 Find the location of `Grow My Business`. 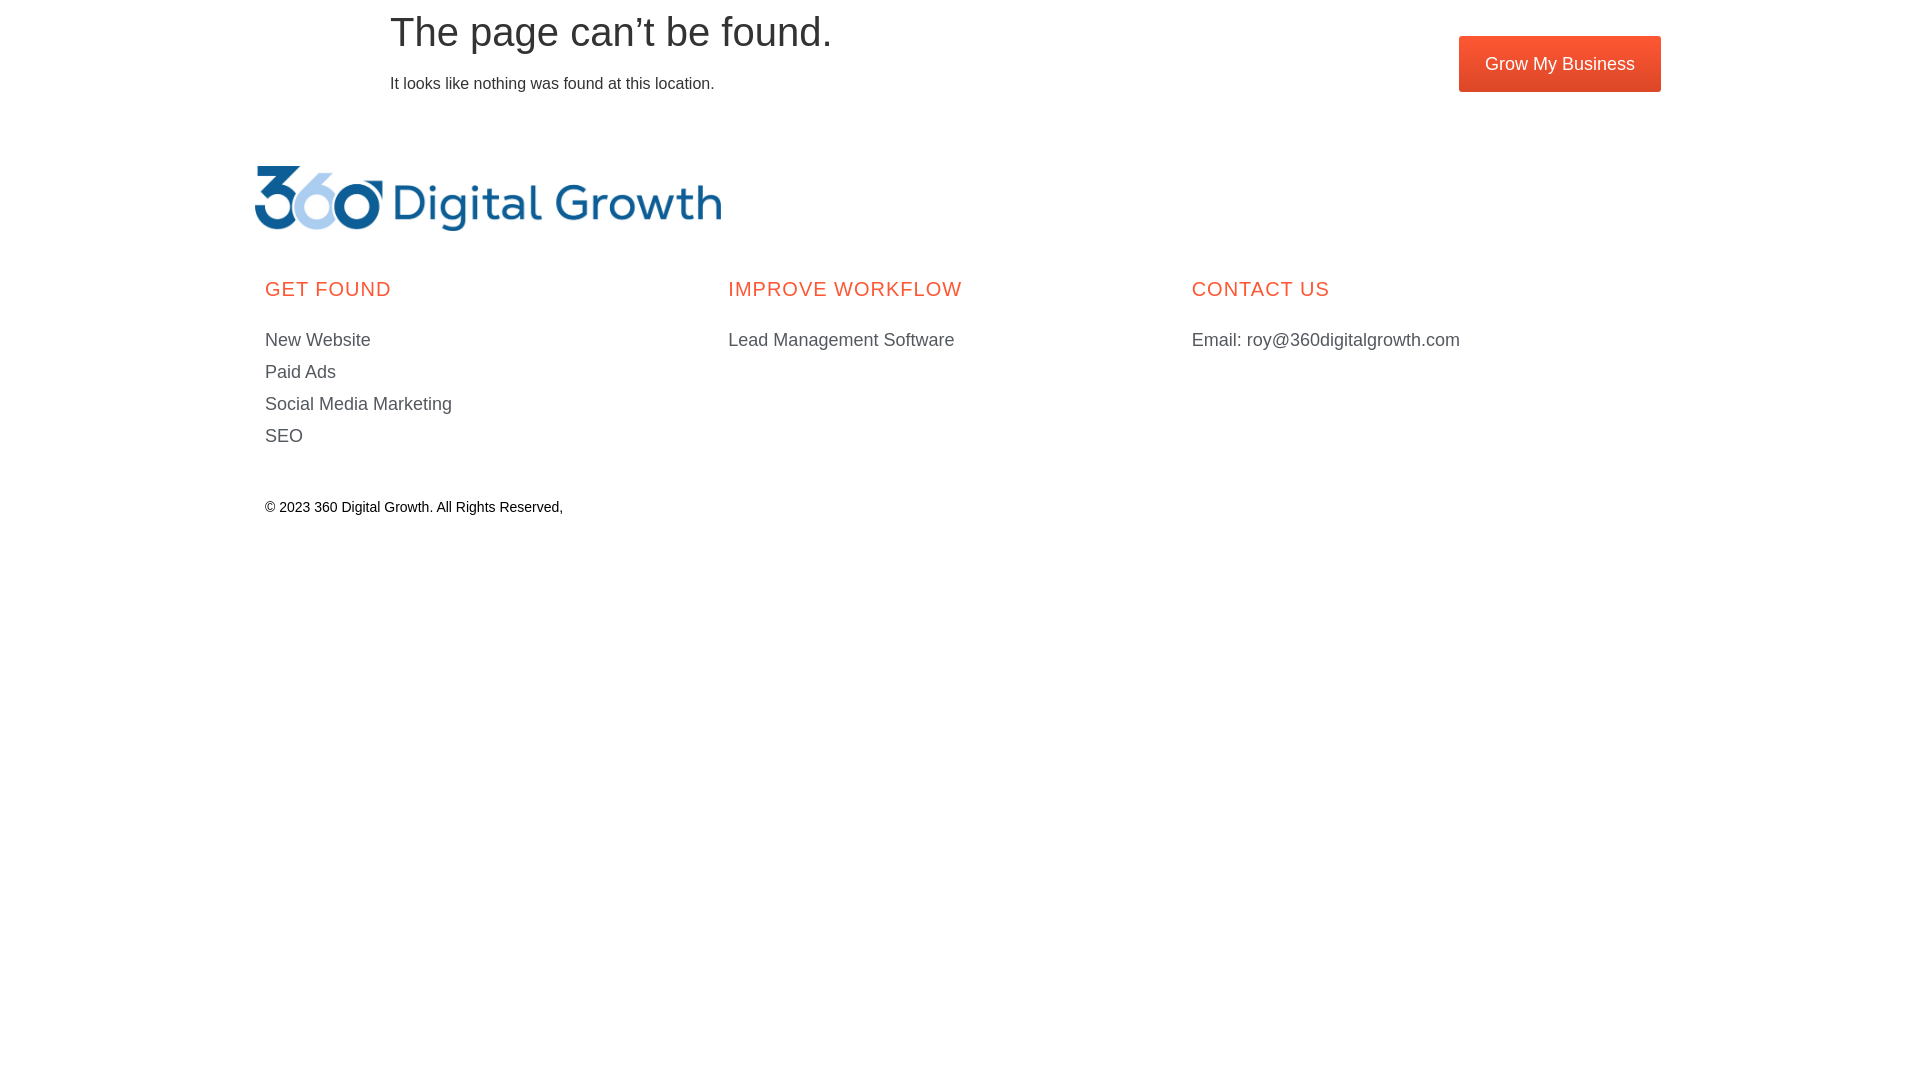

Grow My Business is located at coordinates (1560, 64).